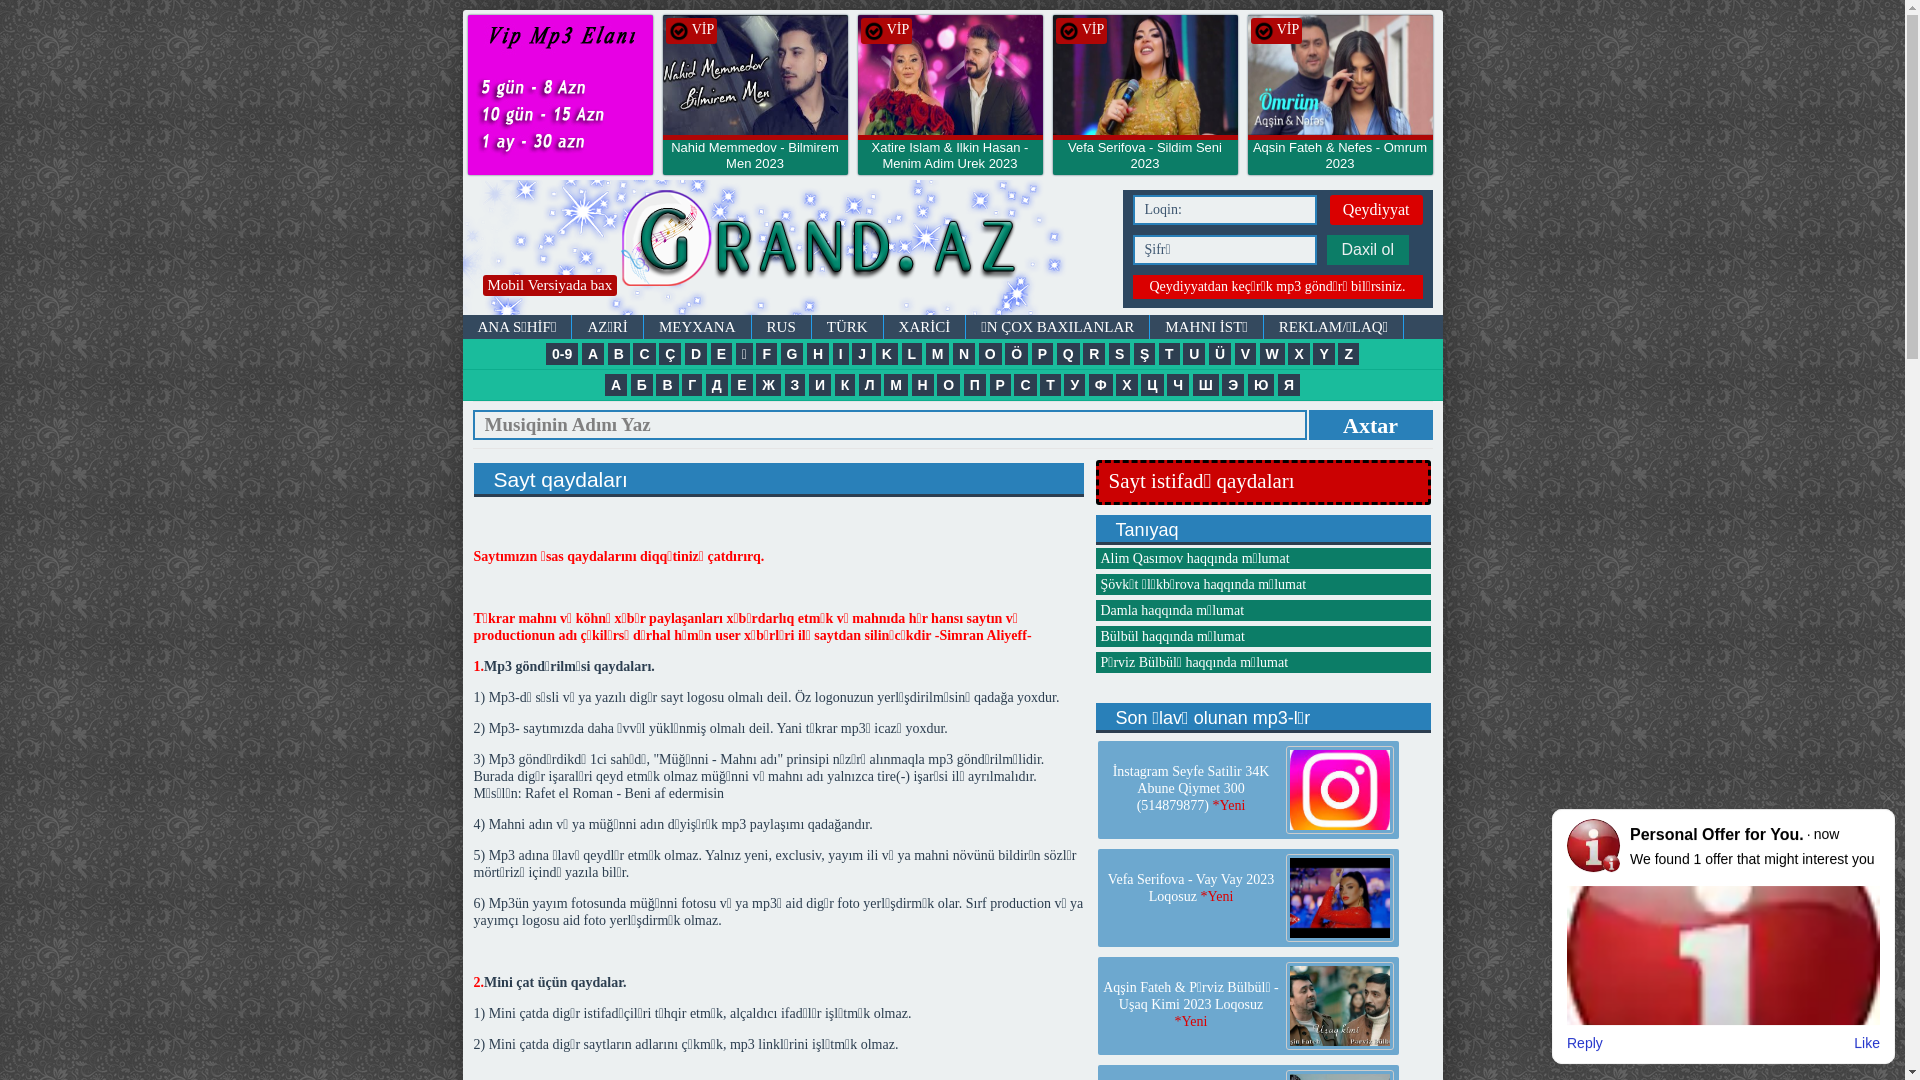 The height and width of the screenshot is (1080, 1920). What do you see at coordinates (787, 248) in the screenshot?
I see `Mp3` at bounding box center [787, 248].